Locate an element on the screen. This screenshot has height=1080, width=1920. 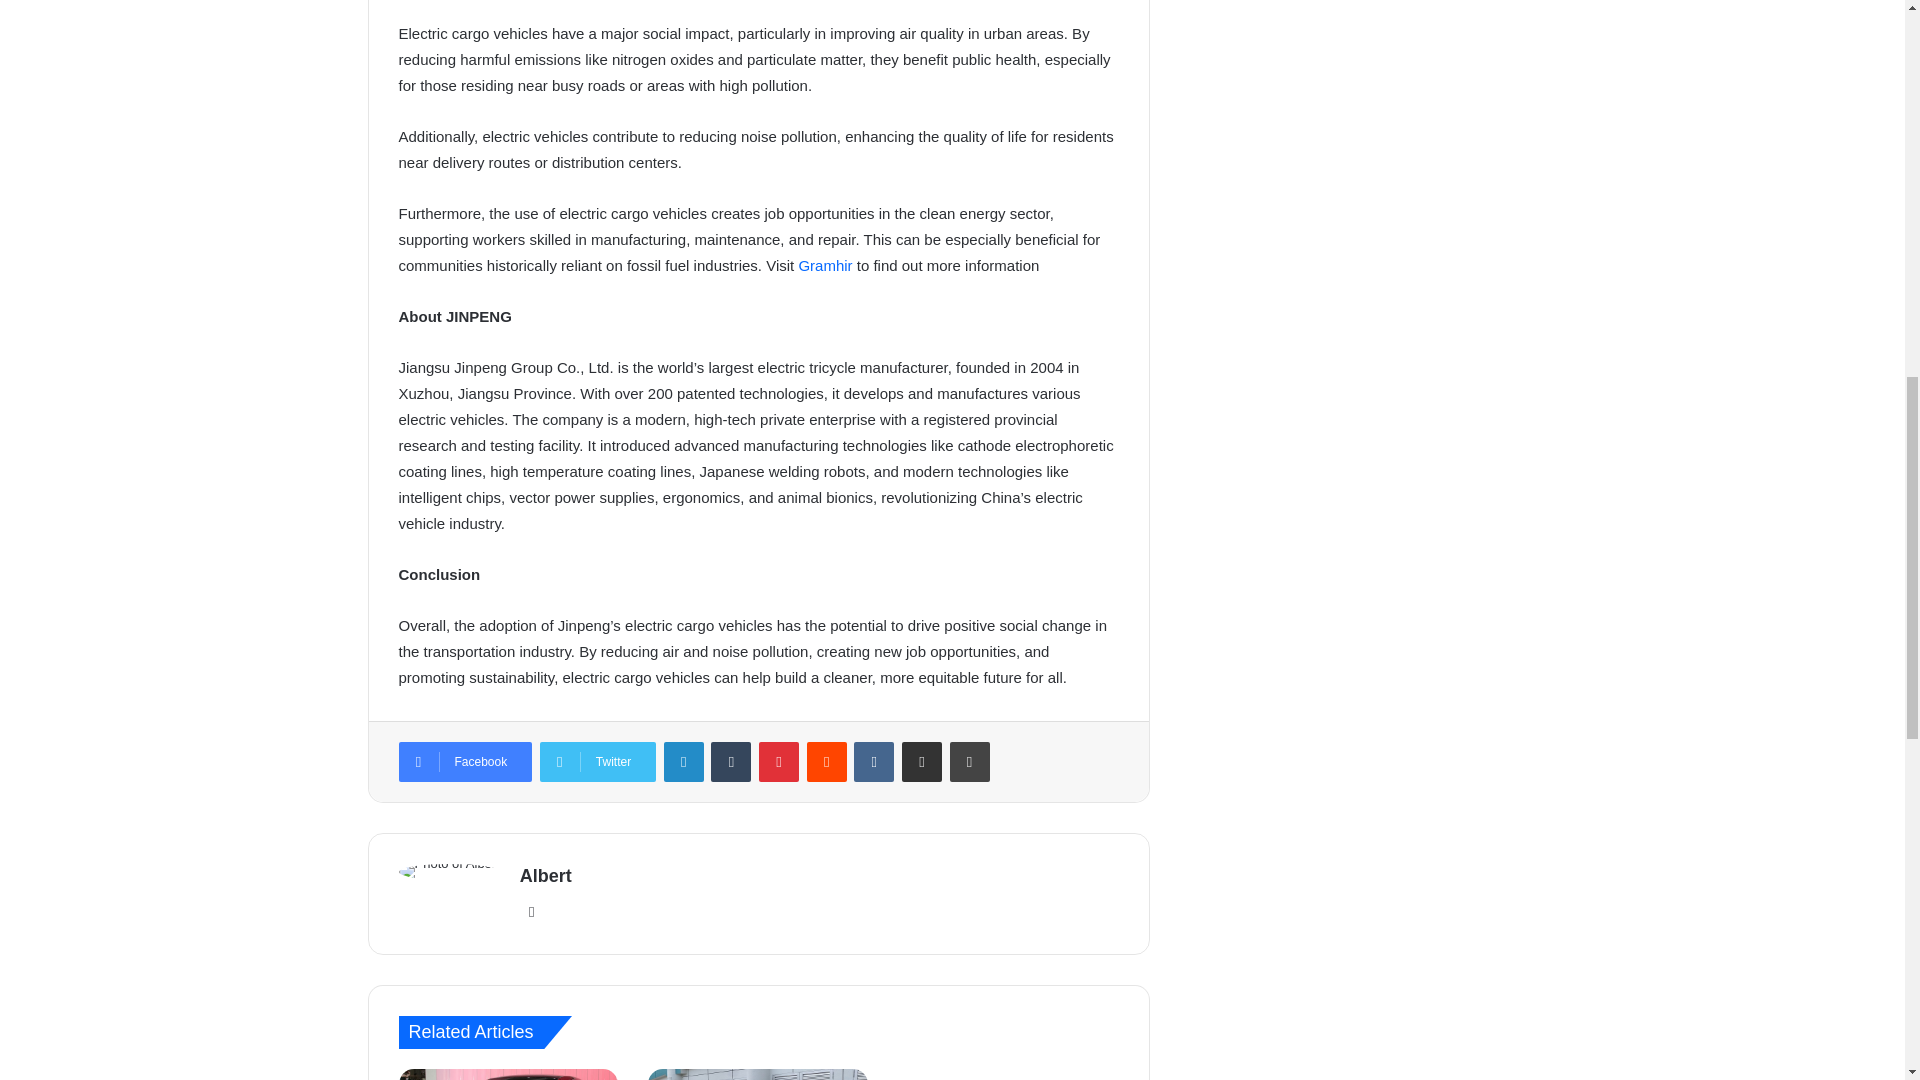
Facebook is located at coordinates (464, 761).